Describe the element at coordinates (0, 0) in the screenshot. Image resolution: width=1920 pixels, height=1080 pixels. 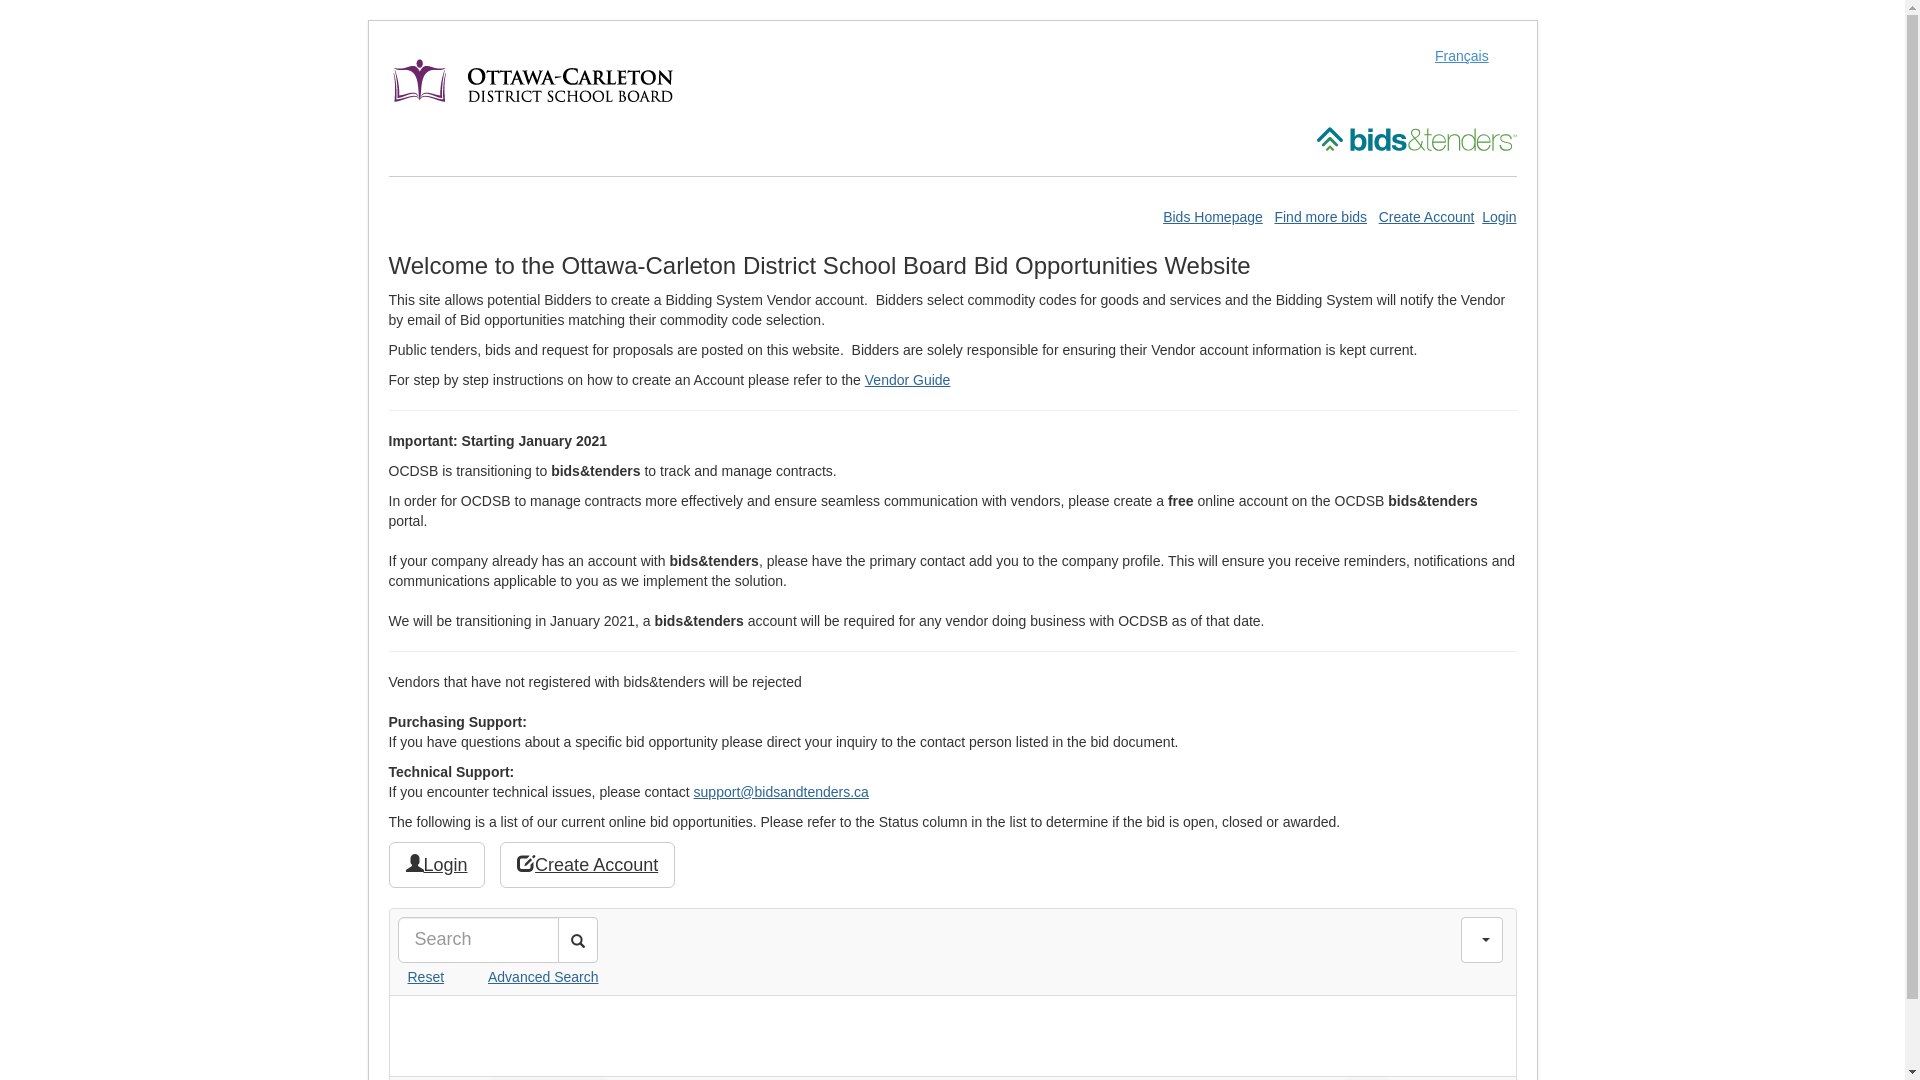
I see `Skip to Content (Press Enter)` at that location.